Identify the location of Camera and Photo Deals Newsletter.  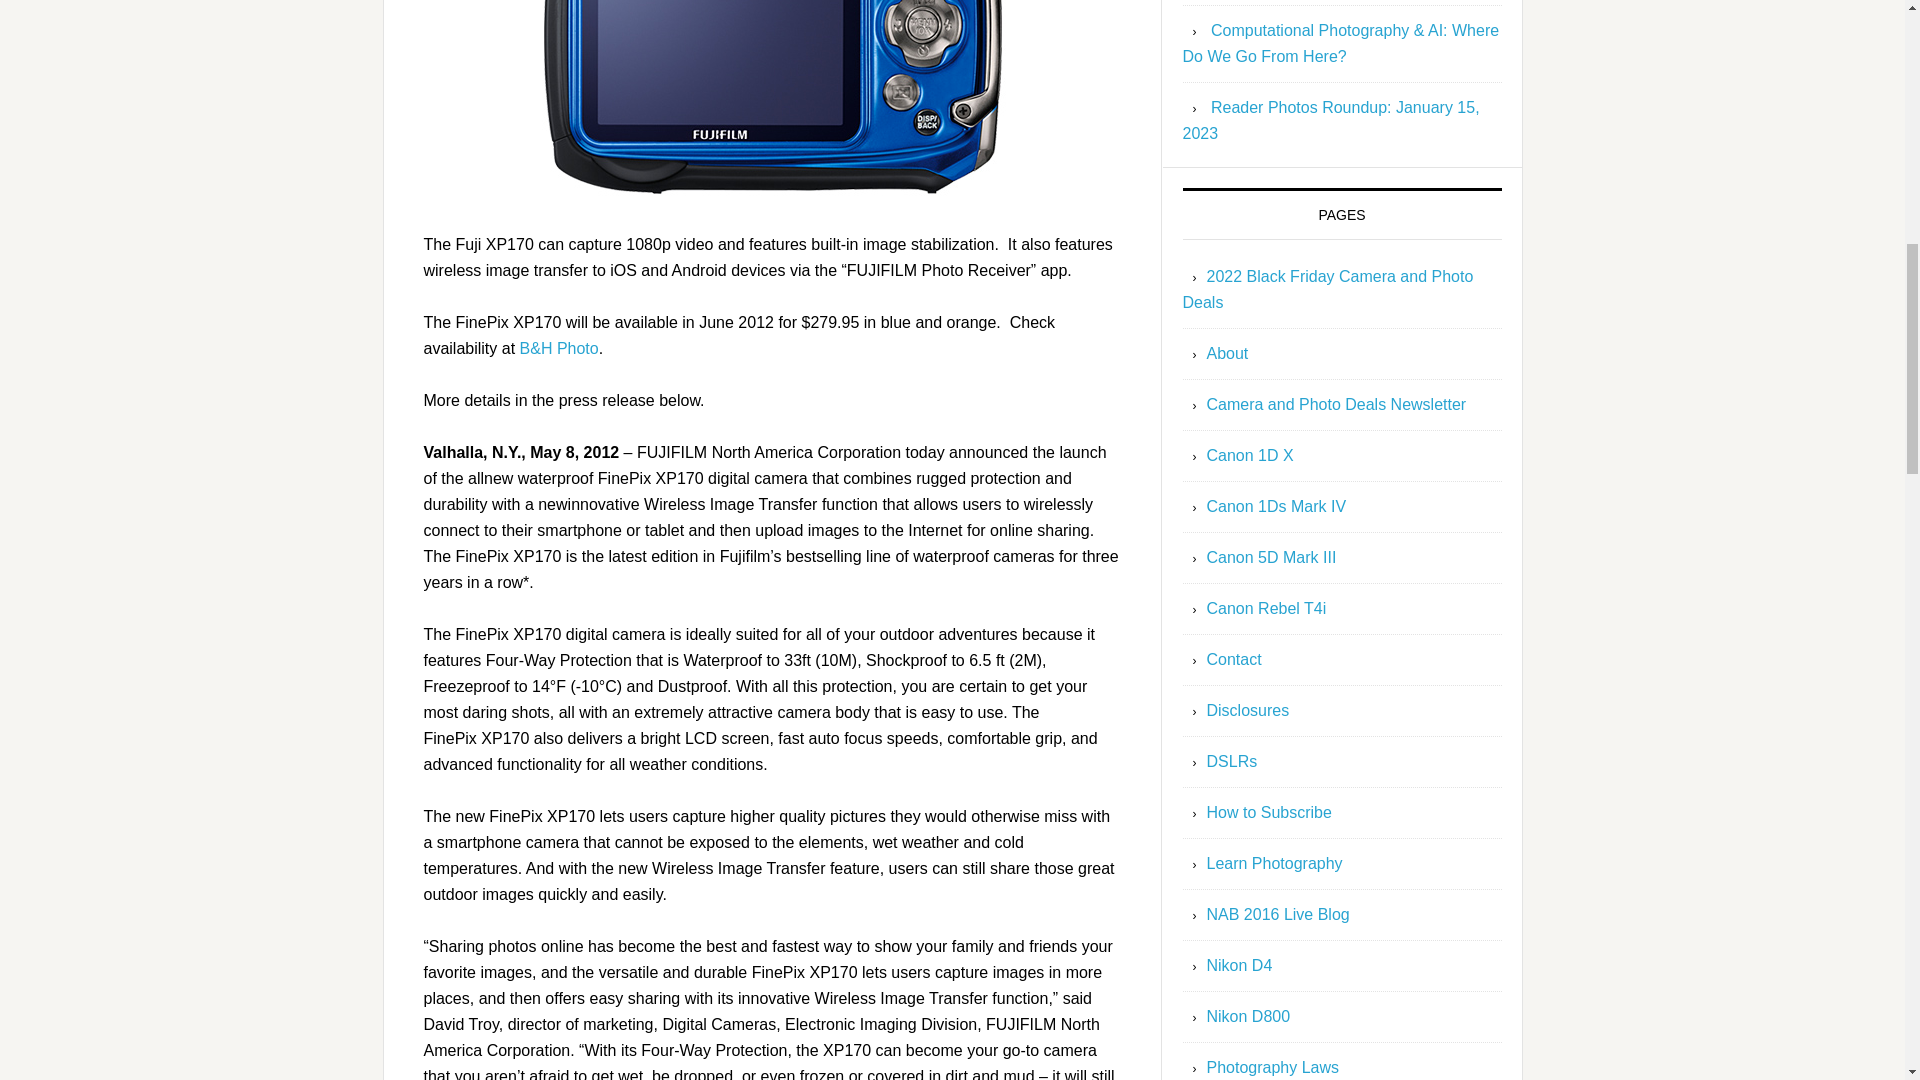
(1336, 404).